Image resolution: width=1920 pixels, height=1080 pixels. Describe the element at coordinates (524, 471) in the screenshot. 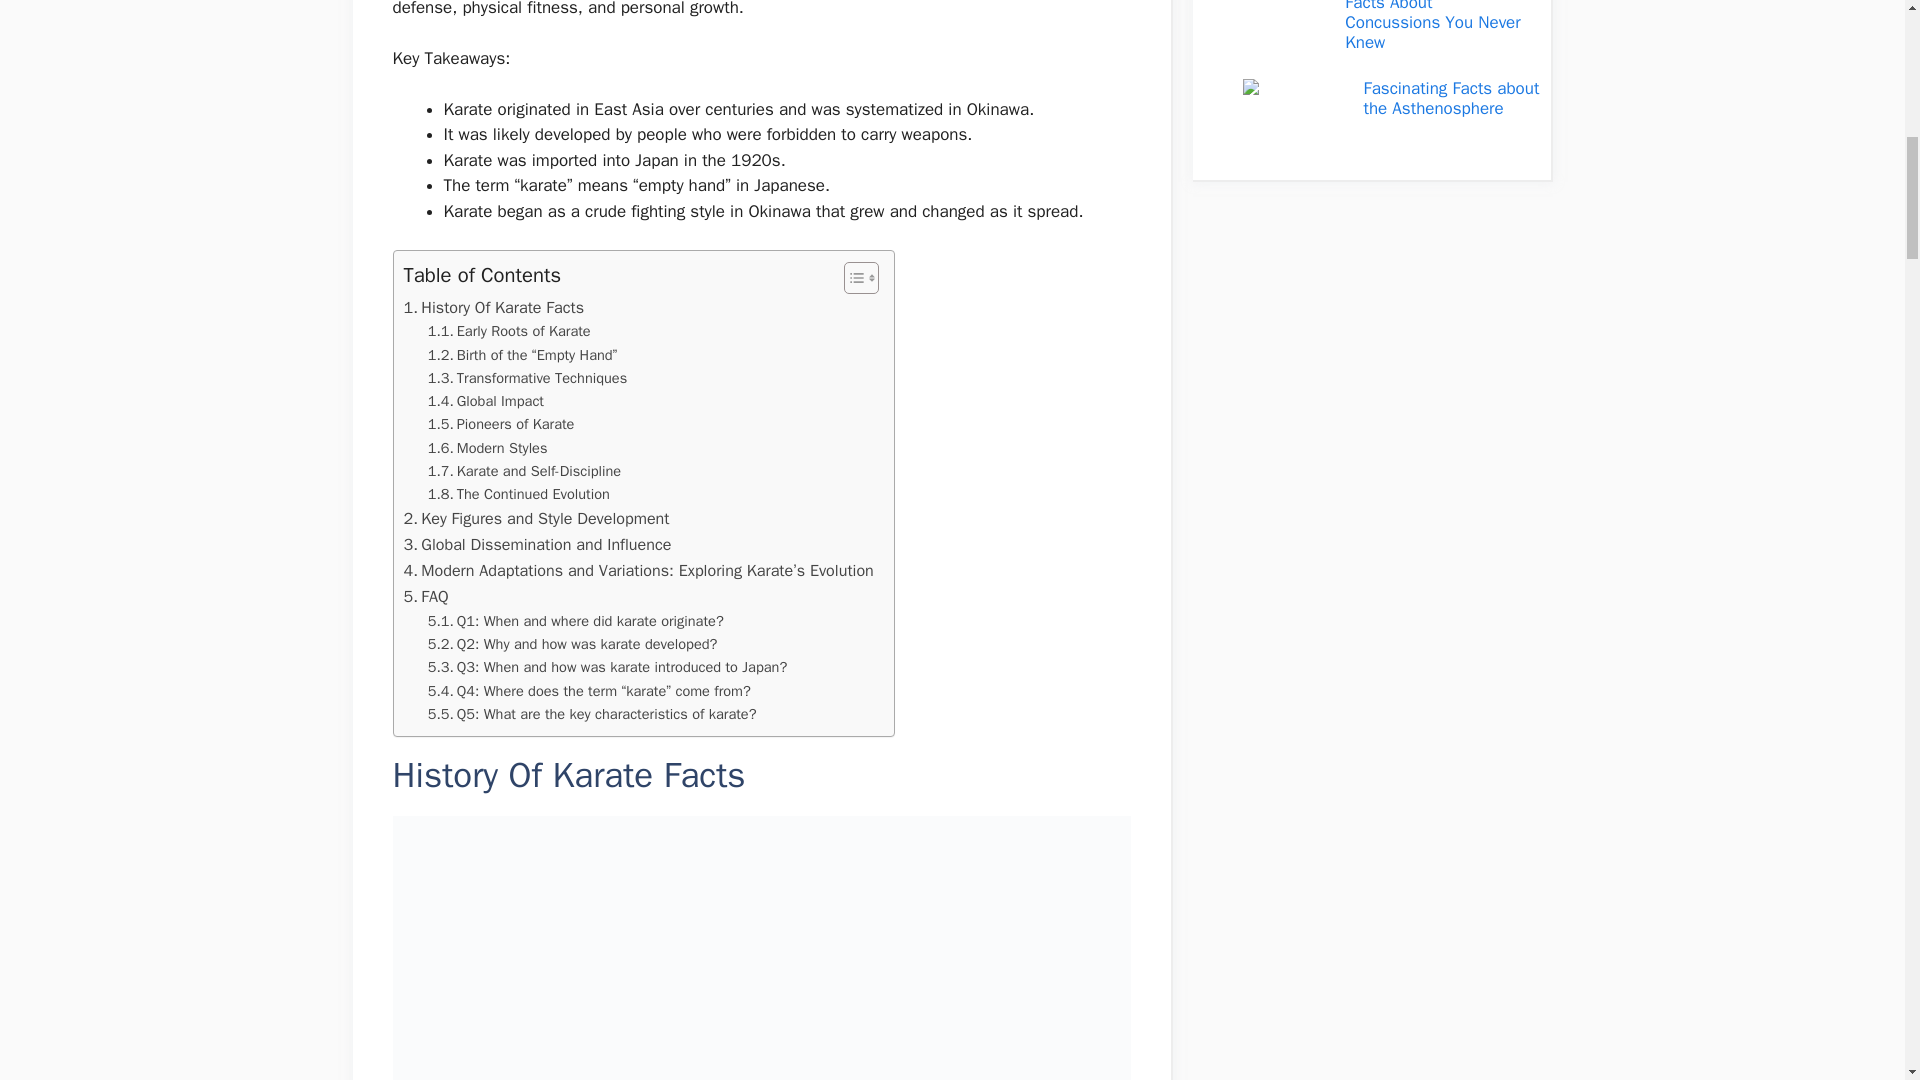

I see `Karate and Self-Discipline` at that location.